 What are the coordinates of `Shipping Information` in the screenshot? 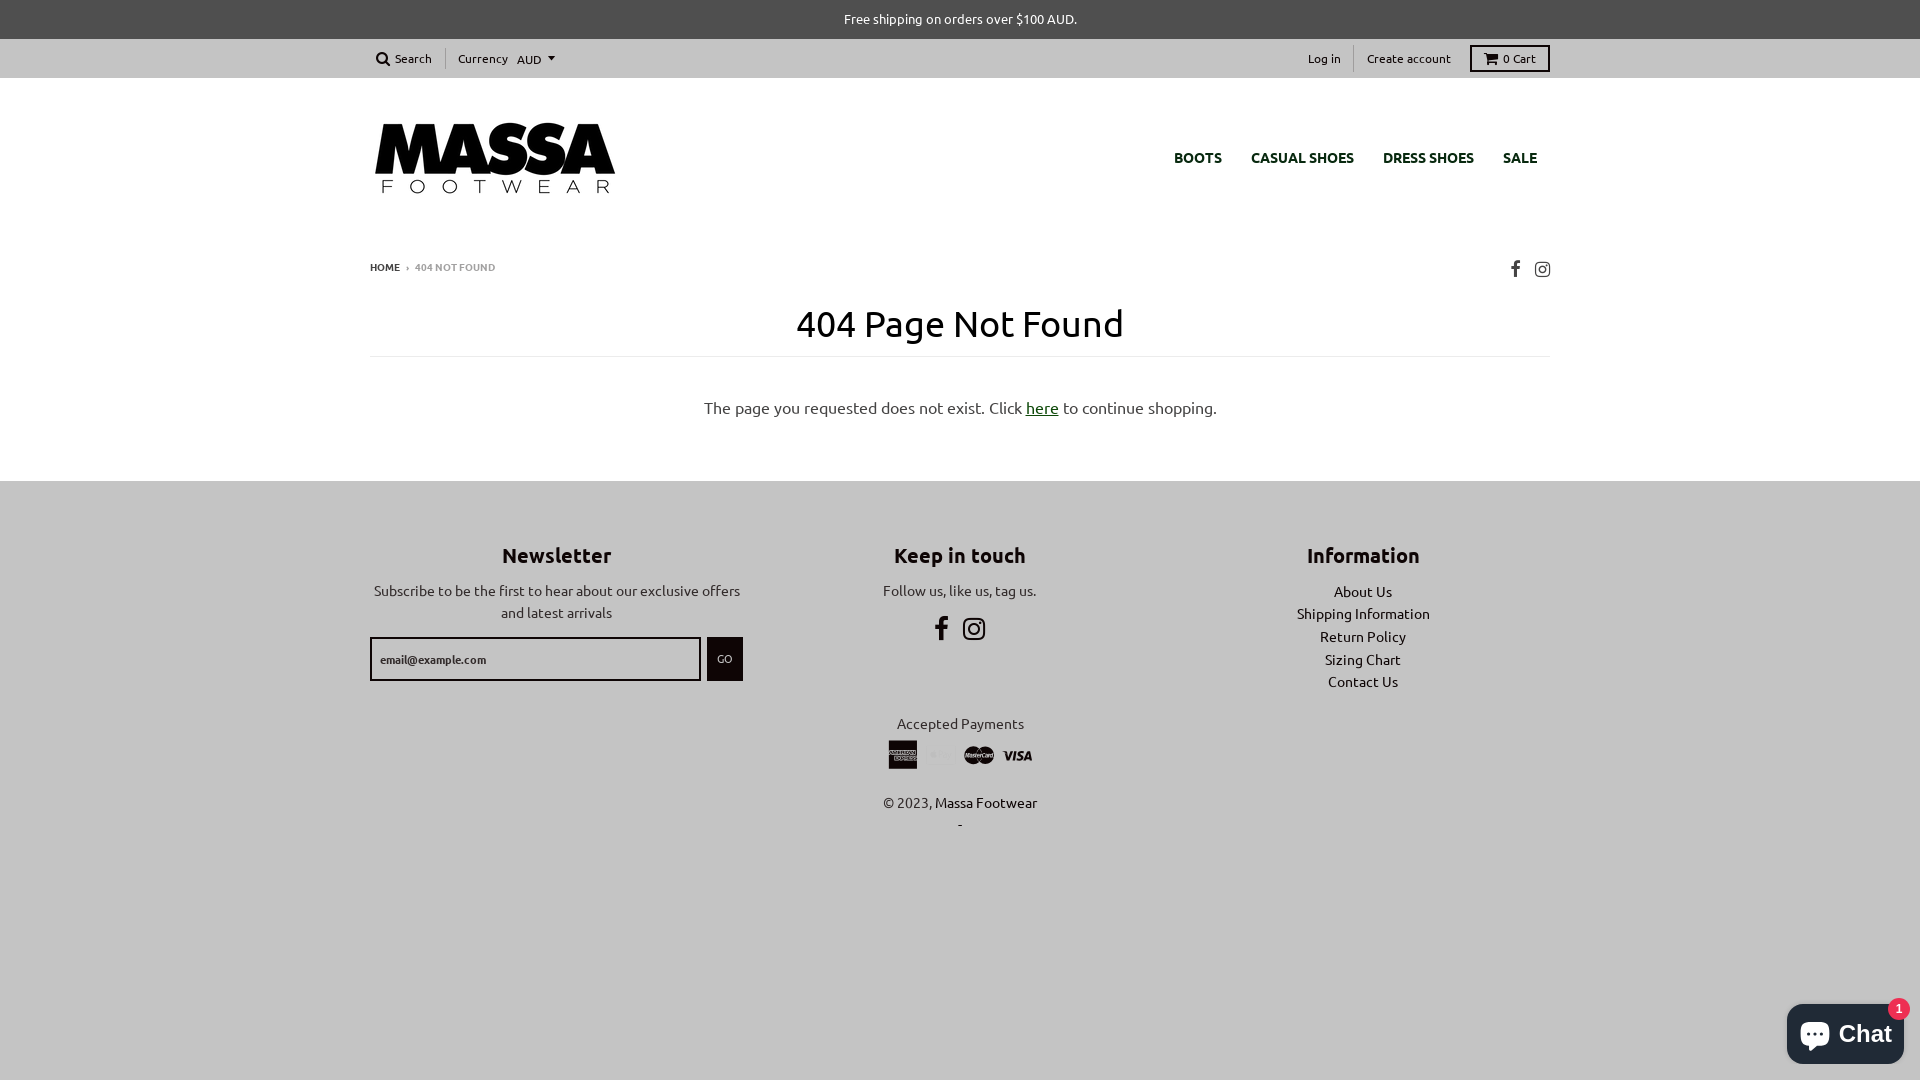 It's located at (1364, 613).